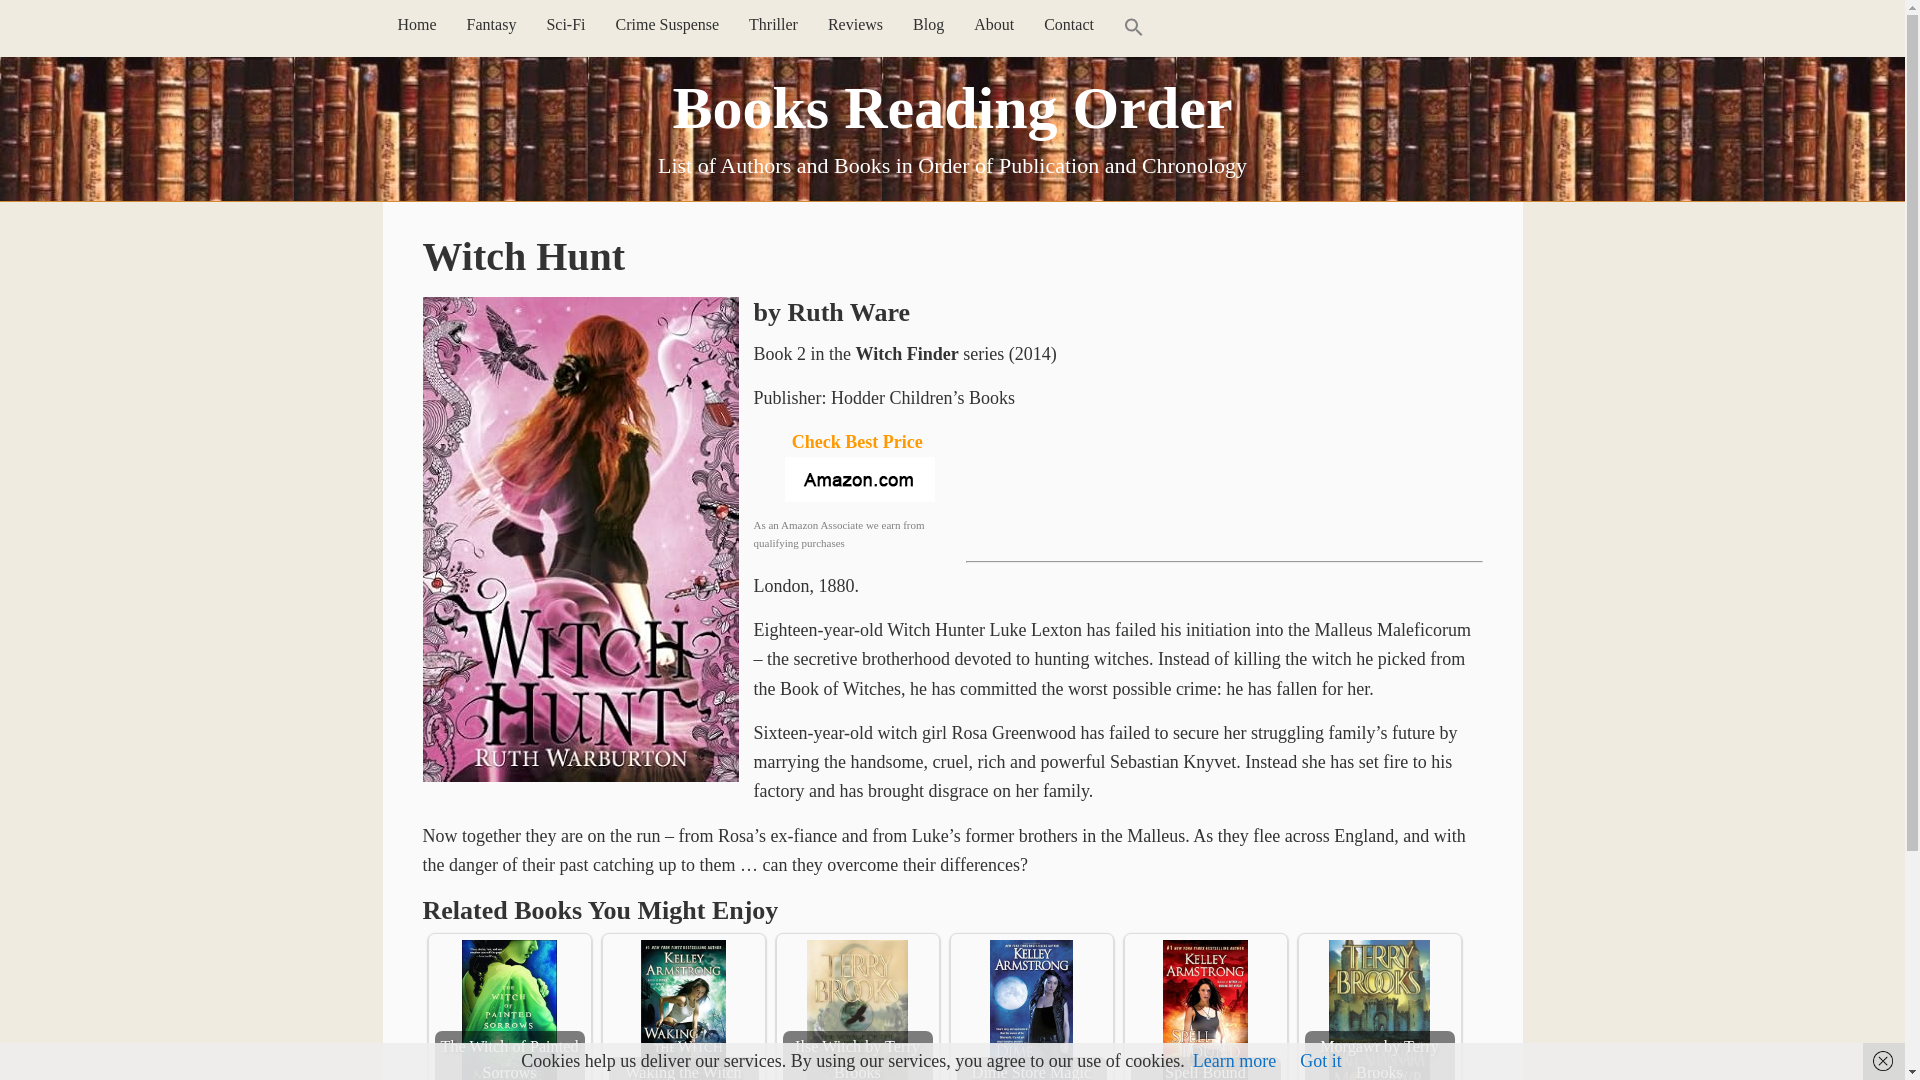 The height and width of the screenshot is (1080, 1920). Describe the element at coordinates (1069, 24) in the screenshot. I see `Contact` at that location.